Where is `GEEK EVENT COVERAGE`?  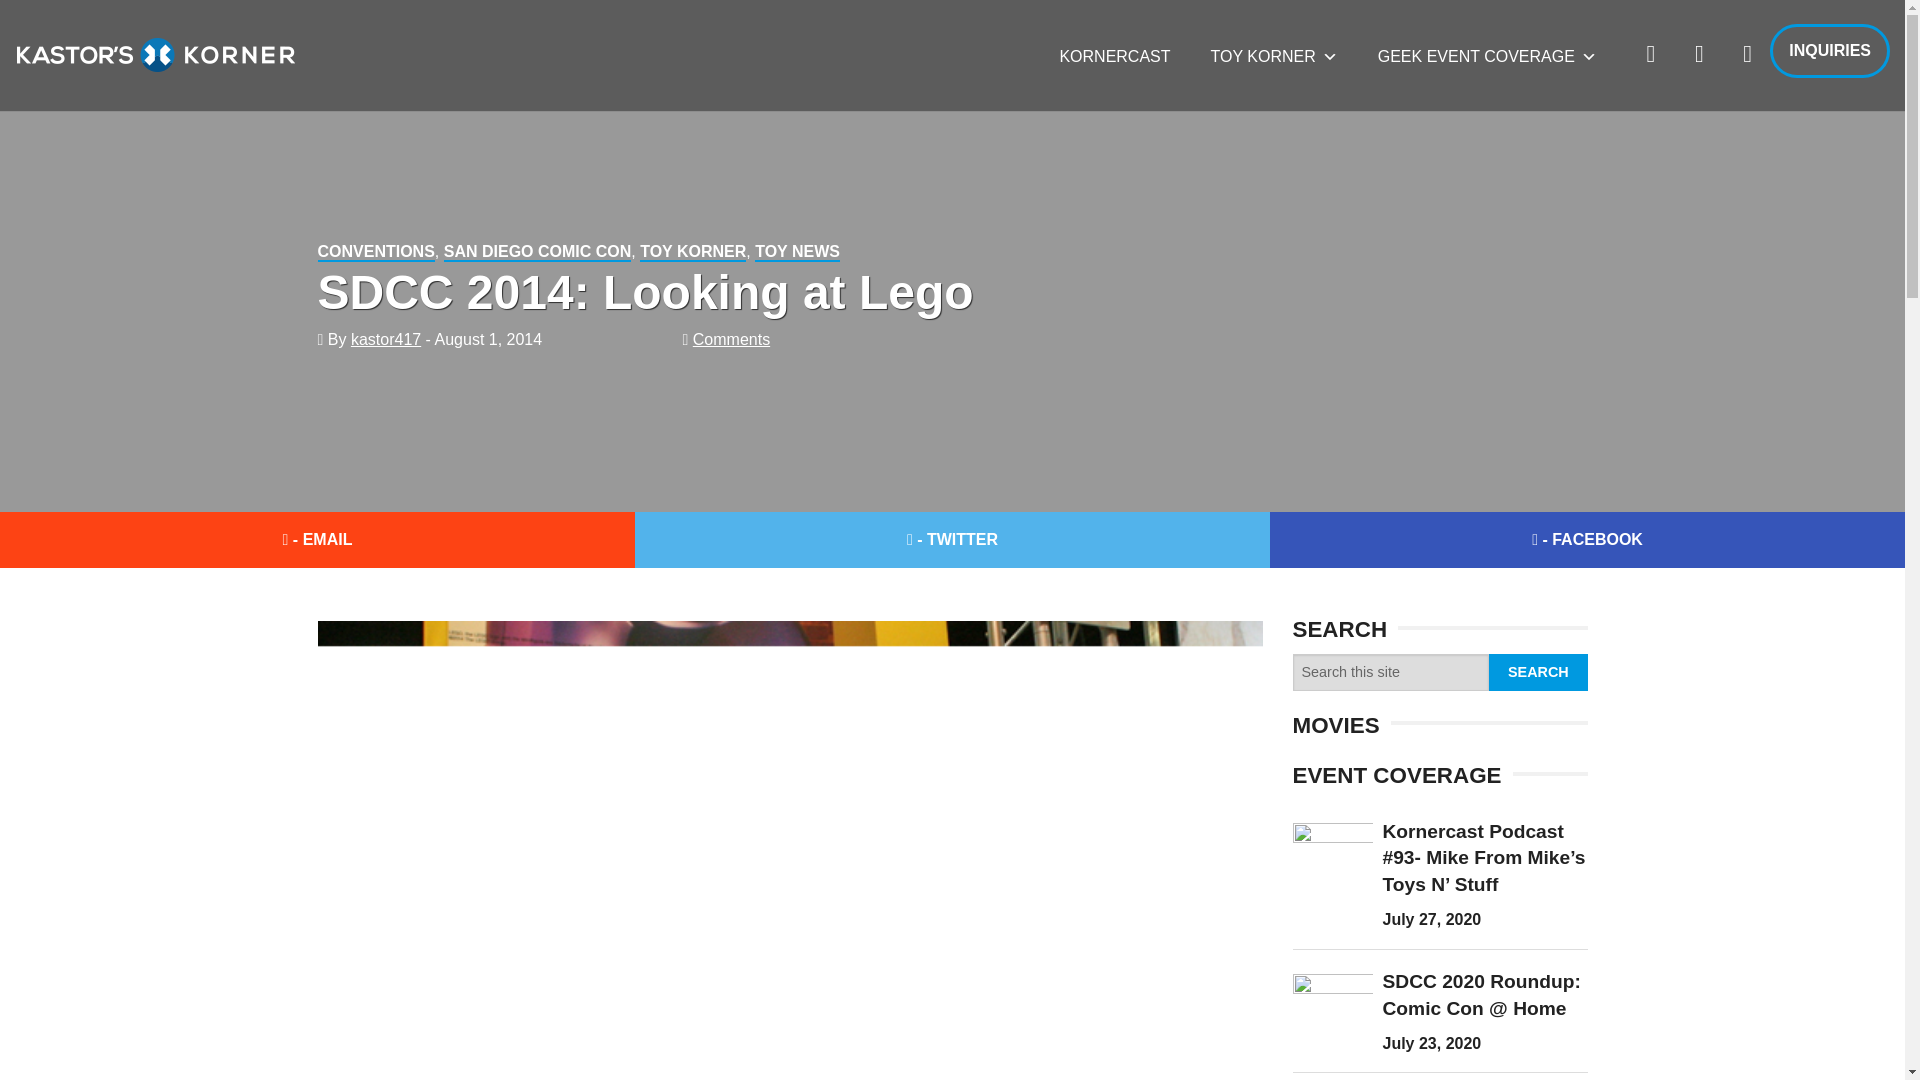
GEEK EVENT COVERAGE is located at coordinates (1486, 56).